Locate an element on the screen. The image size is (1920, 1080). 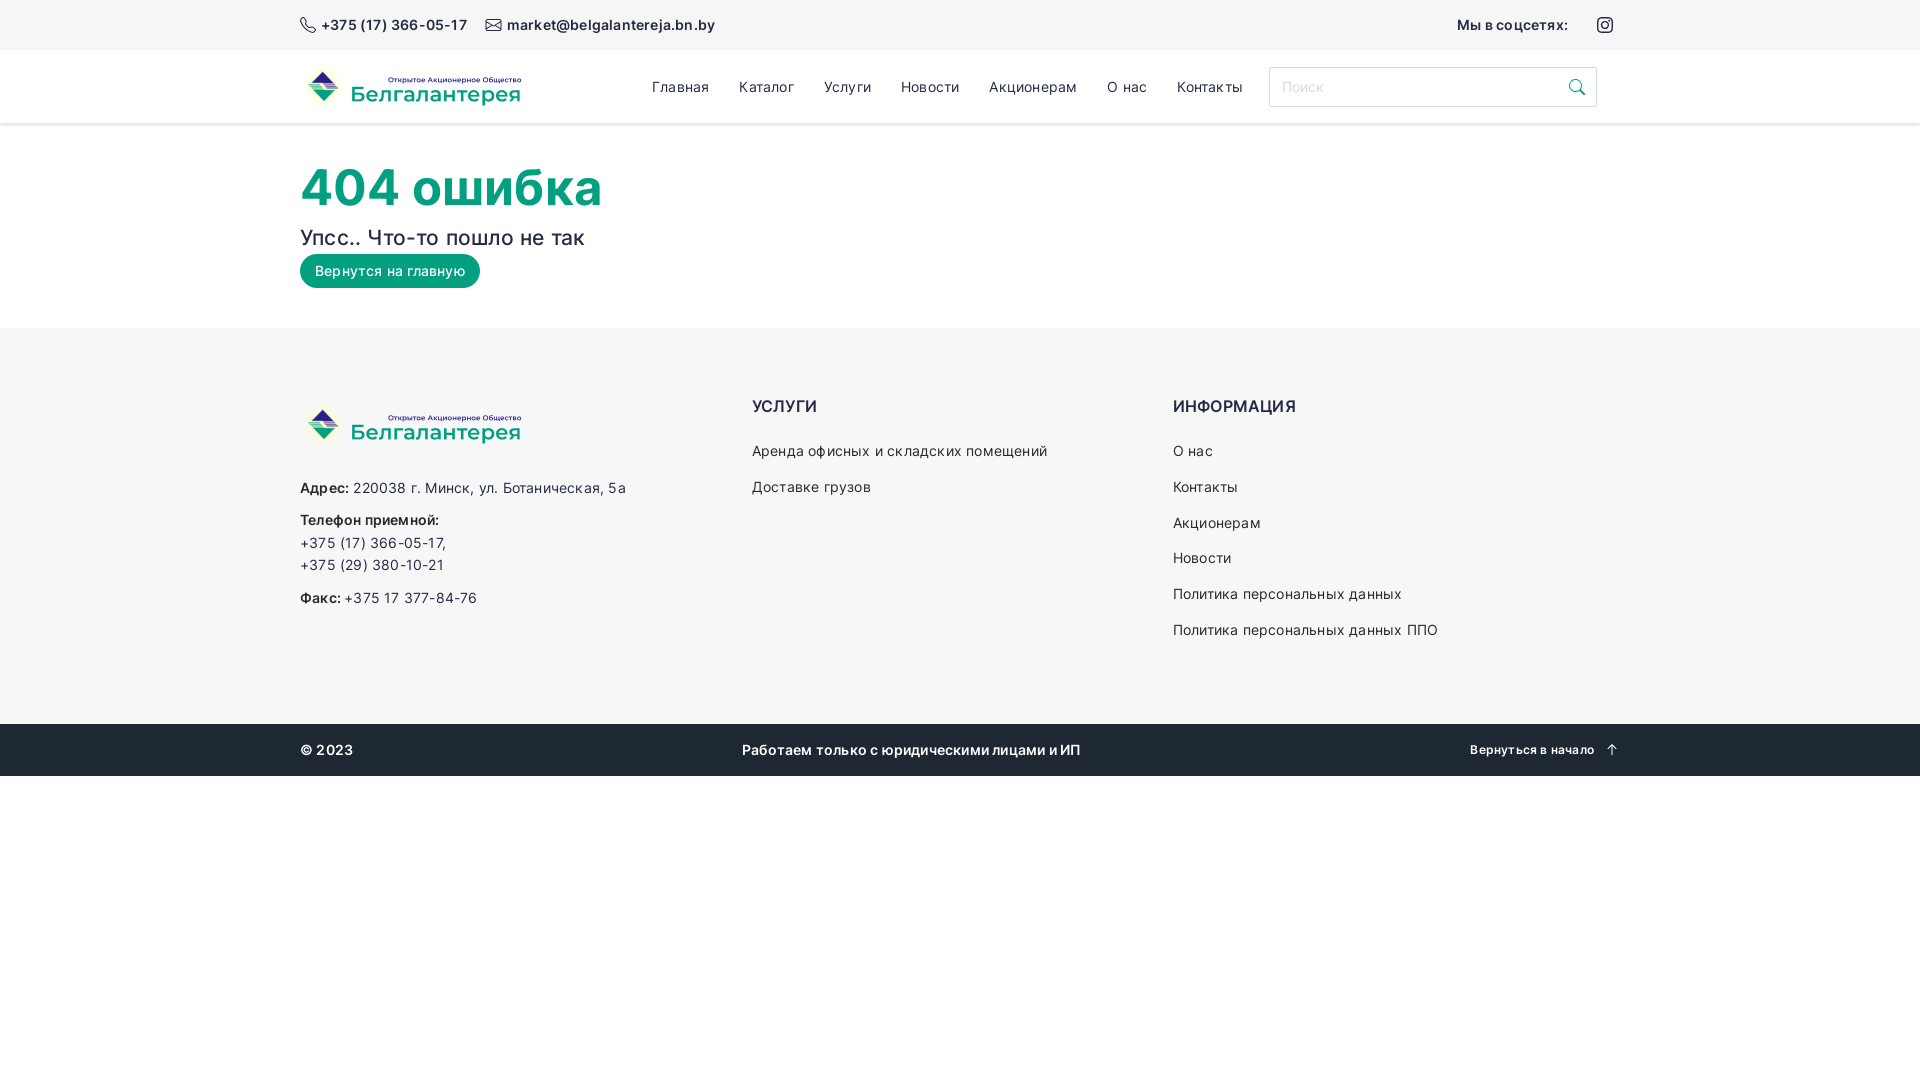
+375 17 377-84-76 is located at coordinates (410, 598).